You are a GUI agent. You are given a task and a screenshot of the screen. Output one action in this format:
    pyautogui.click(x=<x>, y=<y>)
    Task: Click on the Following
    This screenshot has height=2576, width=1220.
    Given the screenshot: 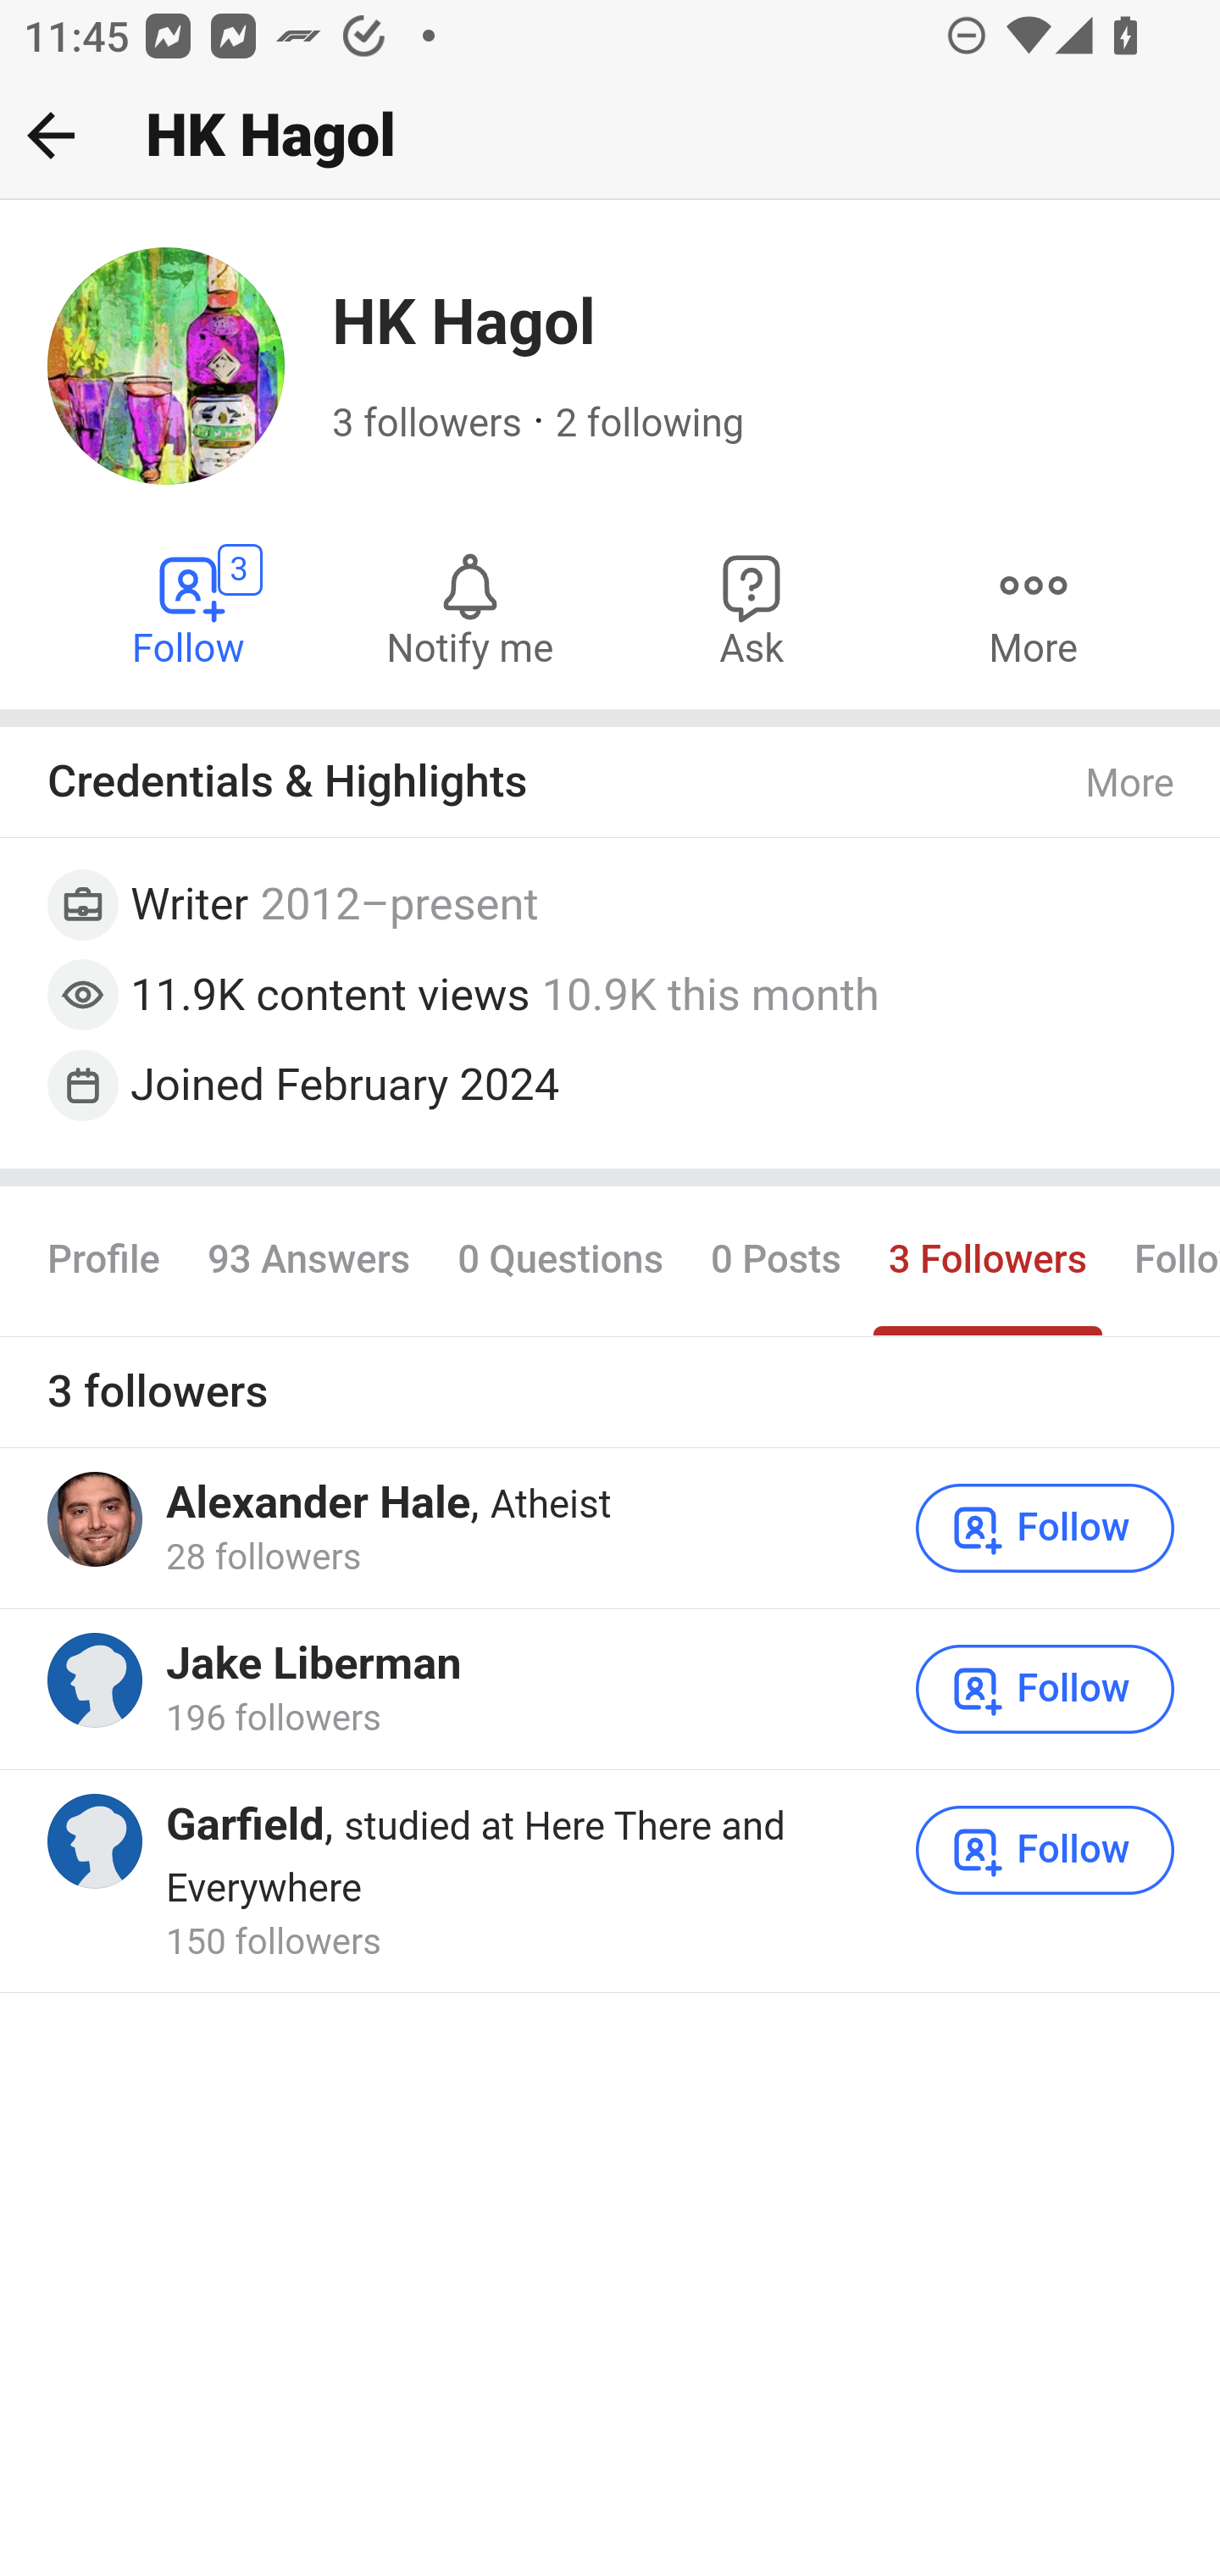 What is the action you would take?
    pyautogui.click(x=1164, y=1259)
    